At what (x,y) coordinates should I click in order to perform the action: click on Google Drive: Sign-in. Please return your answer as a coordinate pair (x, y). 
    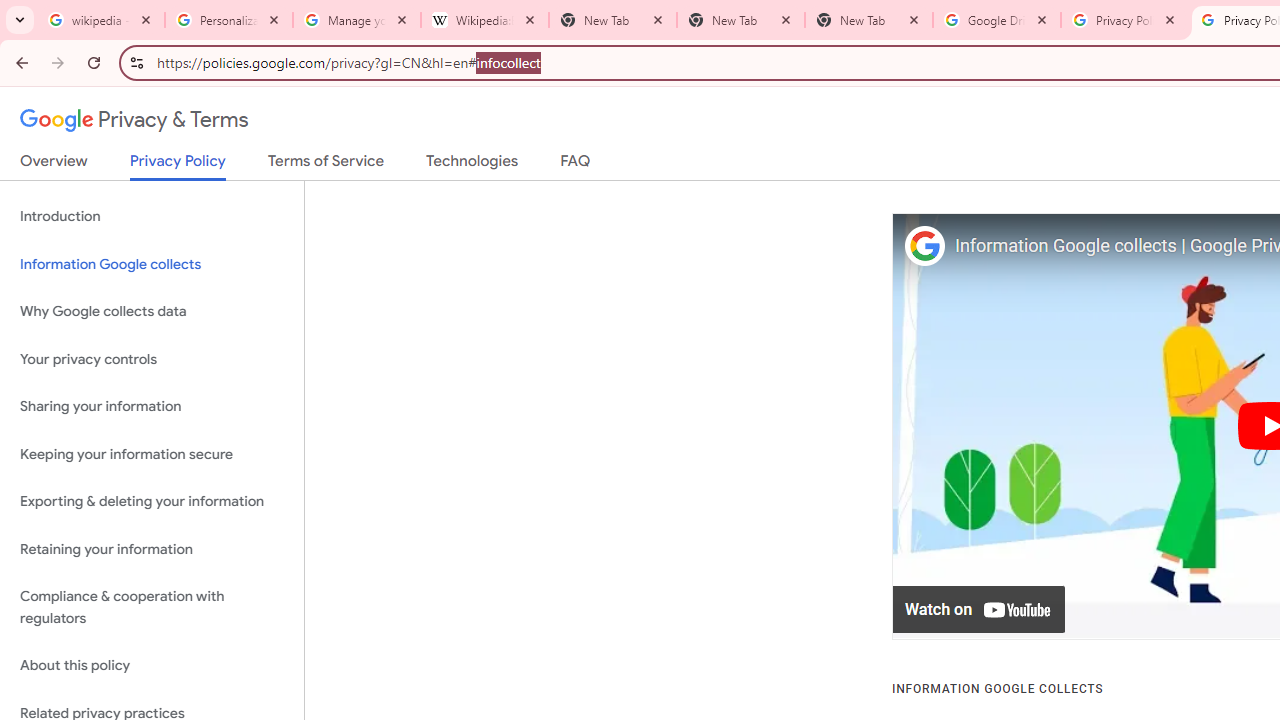
    Looking at the image, I should click on (997, 20).